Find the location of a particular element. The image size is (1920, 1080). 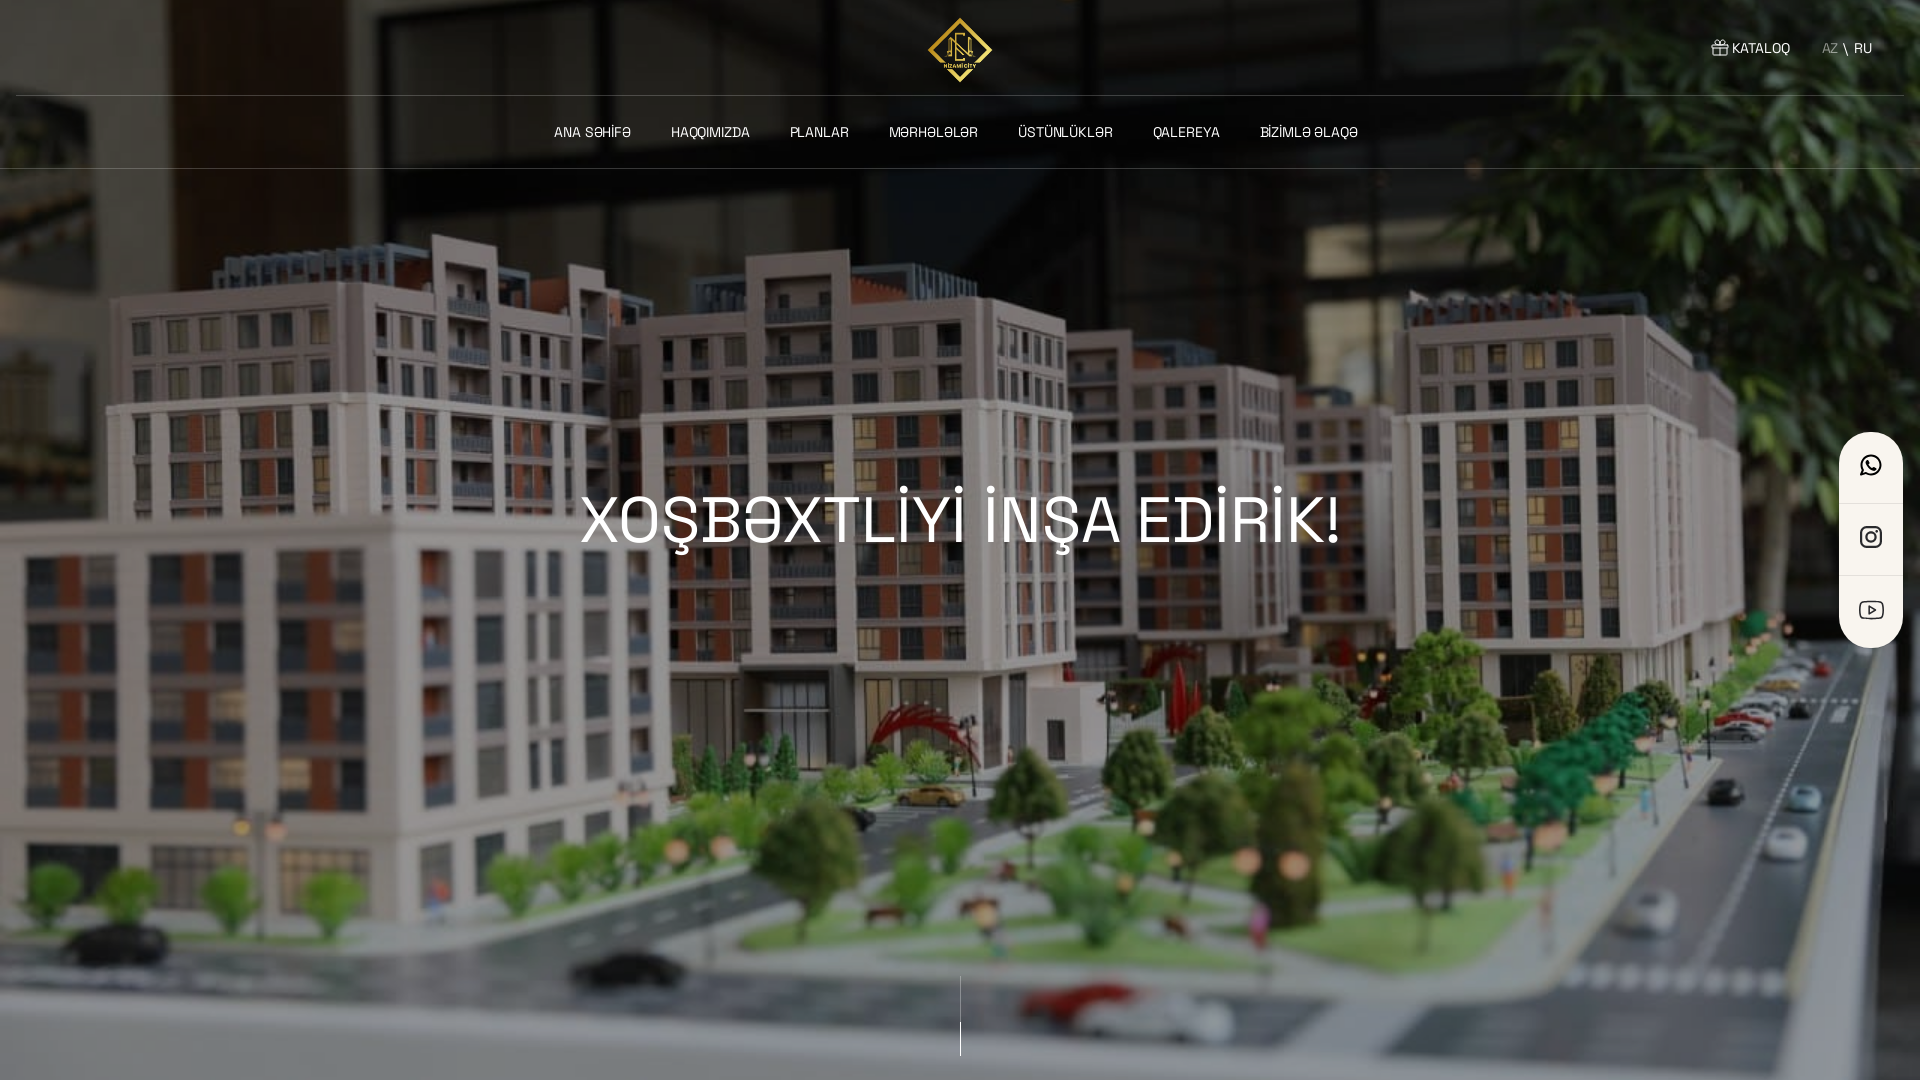

HAQQIMIZDA is located at coordinates (714, 132).